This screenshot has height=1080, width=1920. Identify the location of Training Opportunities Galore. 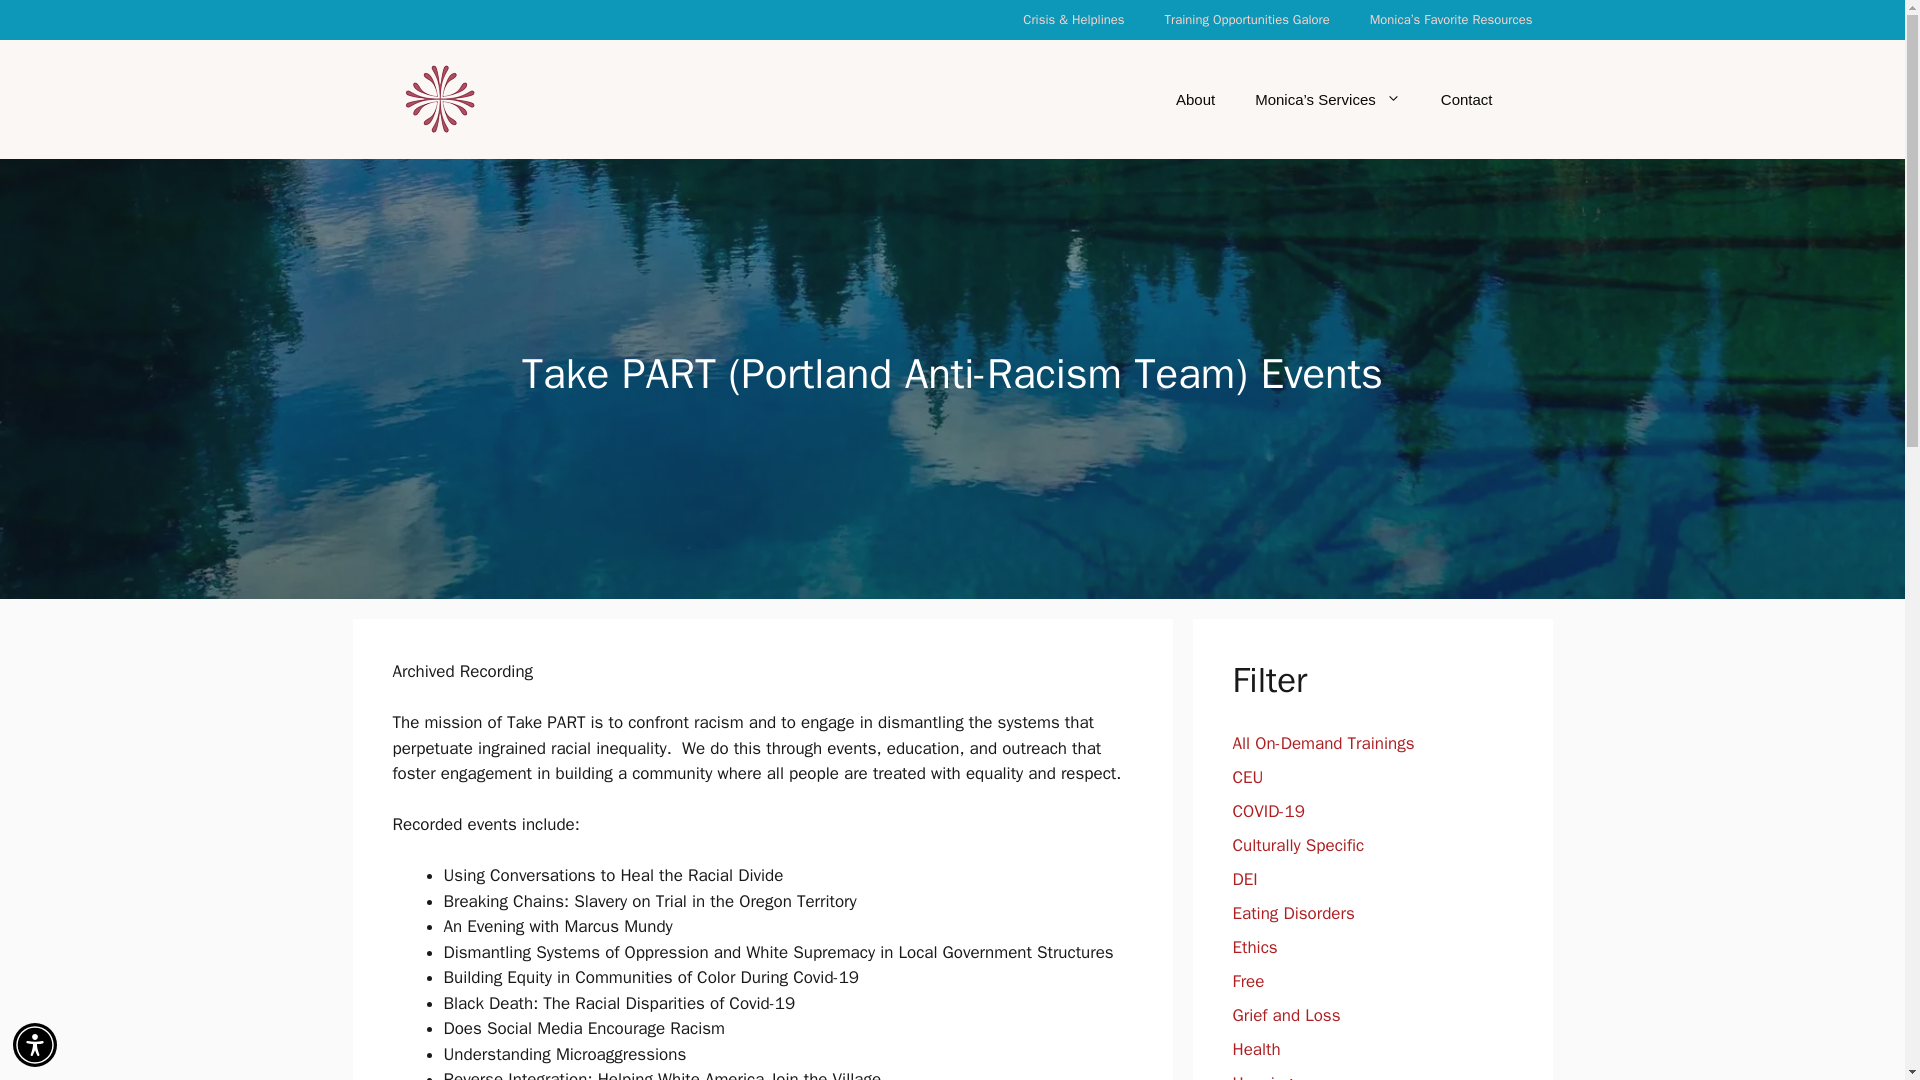
(1246, 20).